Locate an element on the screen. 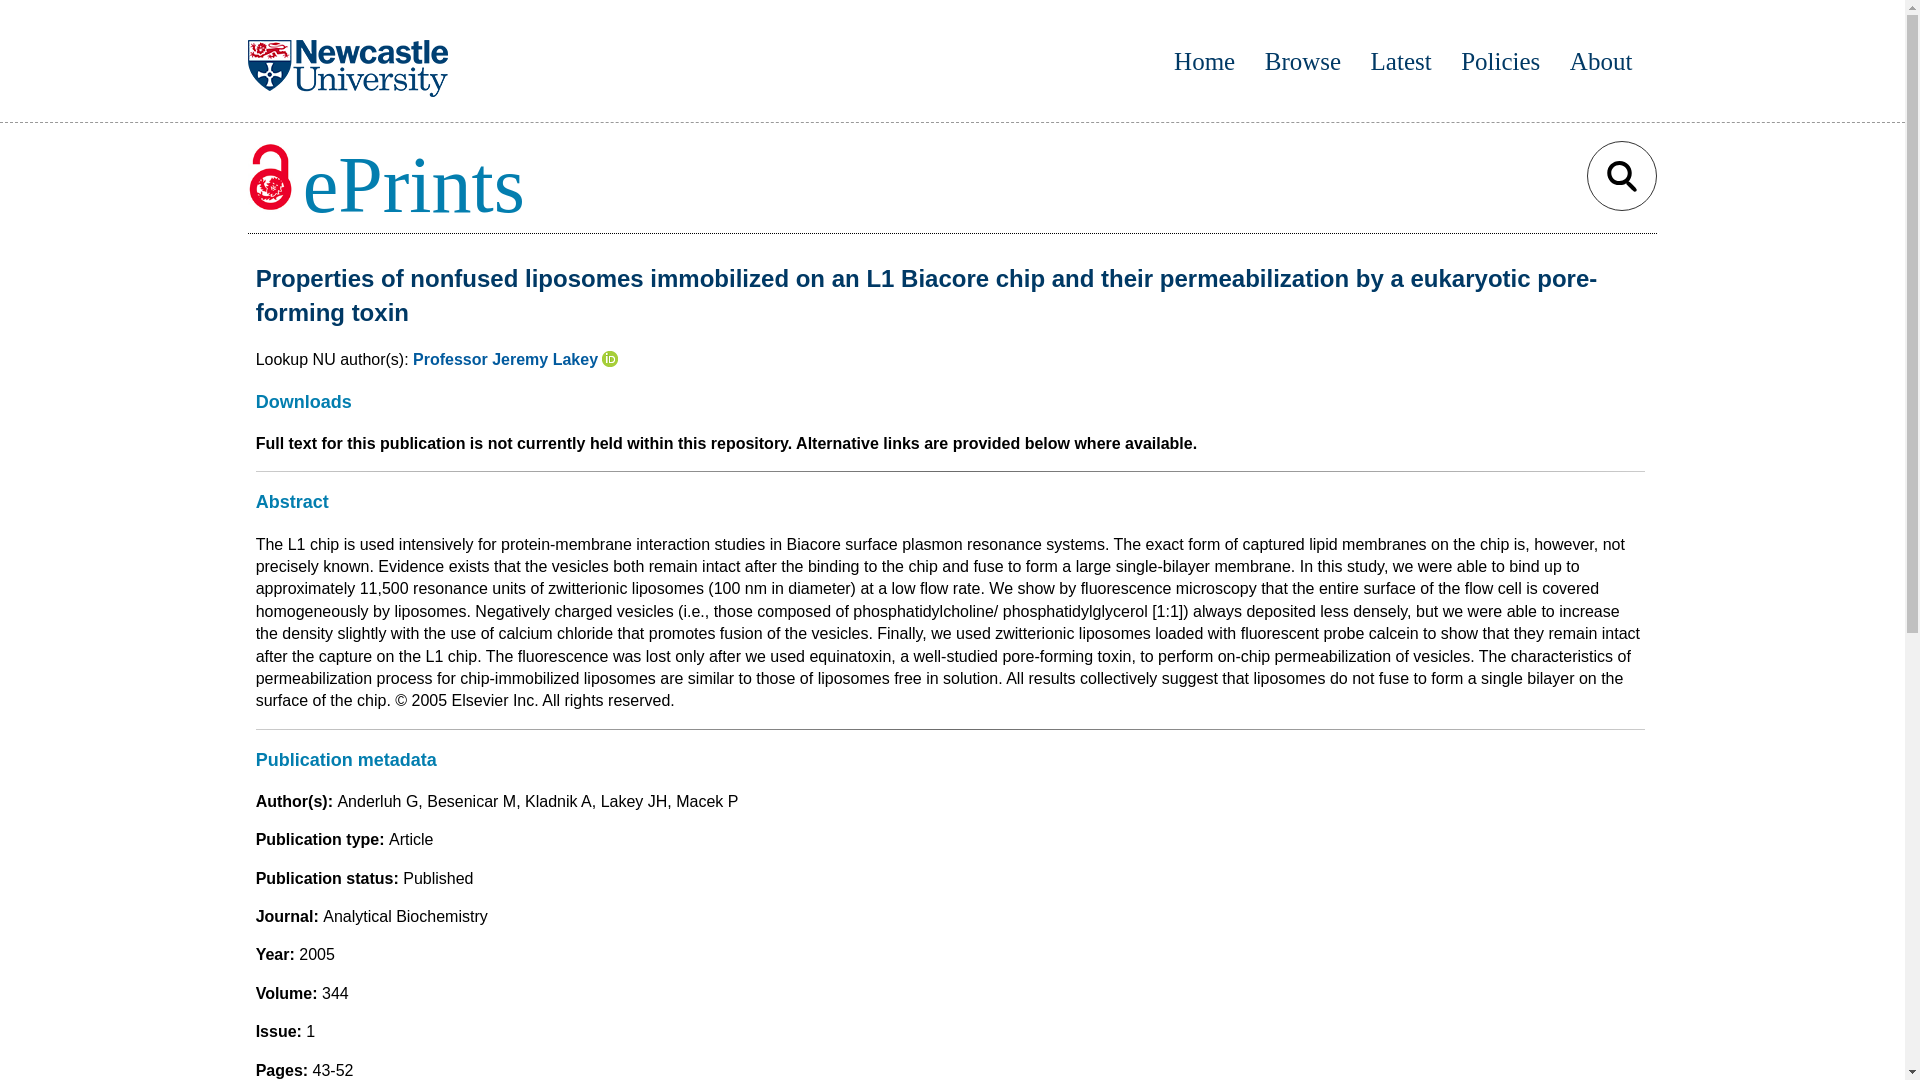  Newcastle University eprints is located at coordinates (386, 184).